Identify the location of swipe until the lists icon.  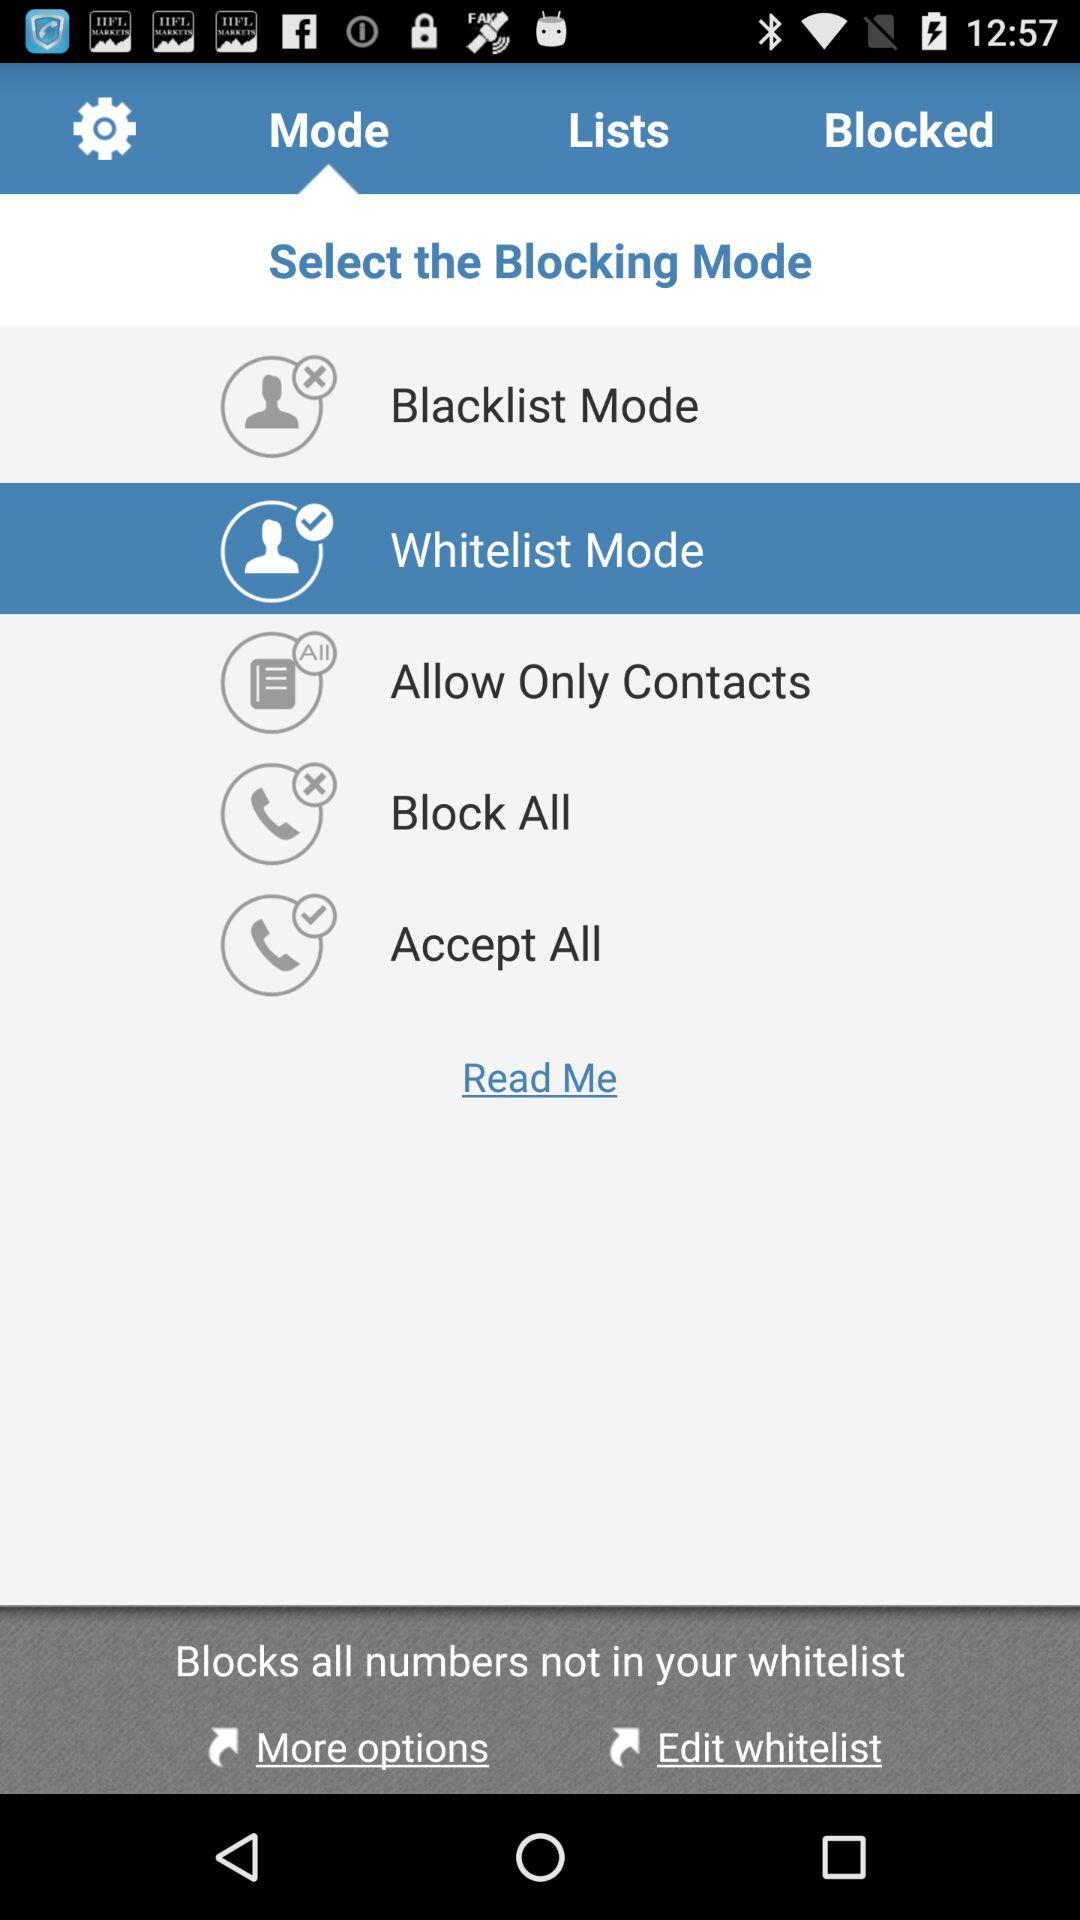
(618, 128).